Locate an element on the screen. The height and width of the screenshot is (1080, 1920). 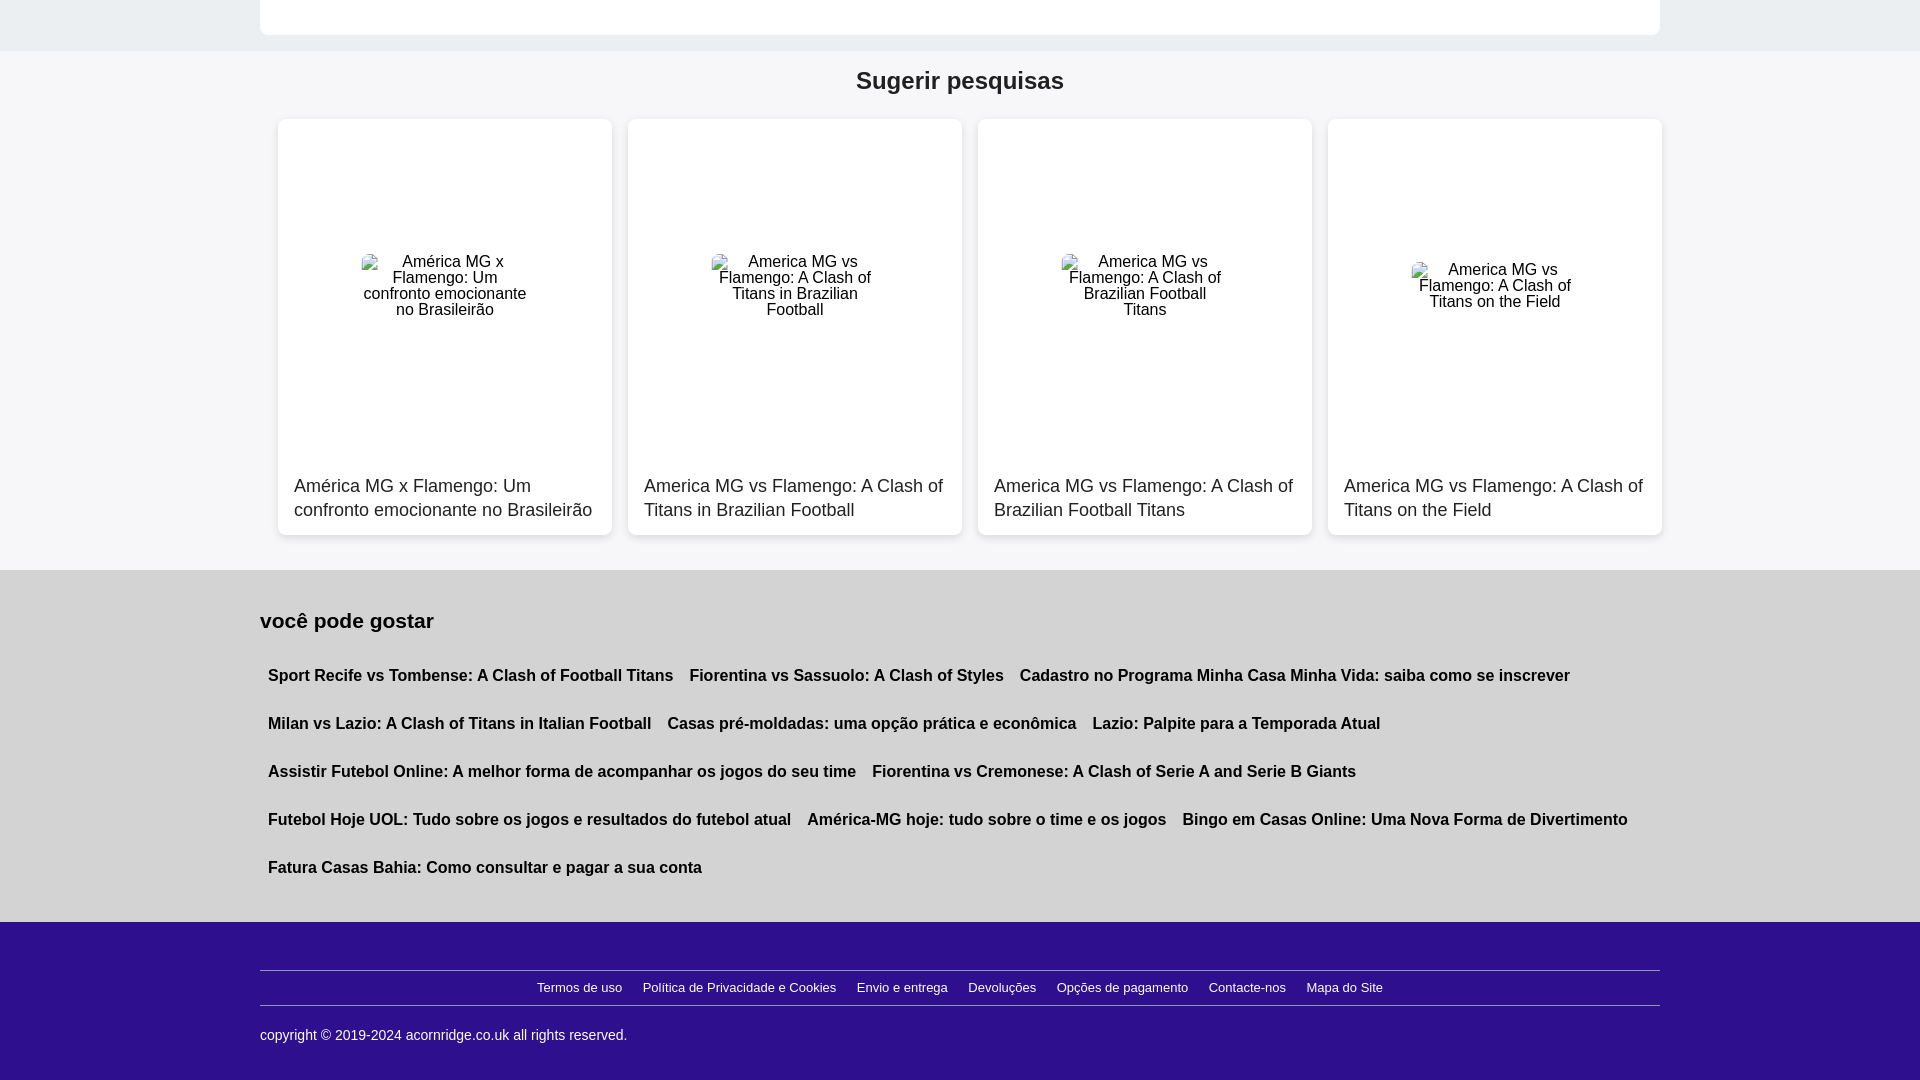
Termos de uso is located at coordinates (579, 988).